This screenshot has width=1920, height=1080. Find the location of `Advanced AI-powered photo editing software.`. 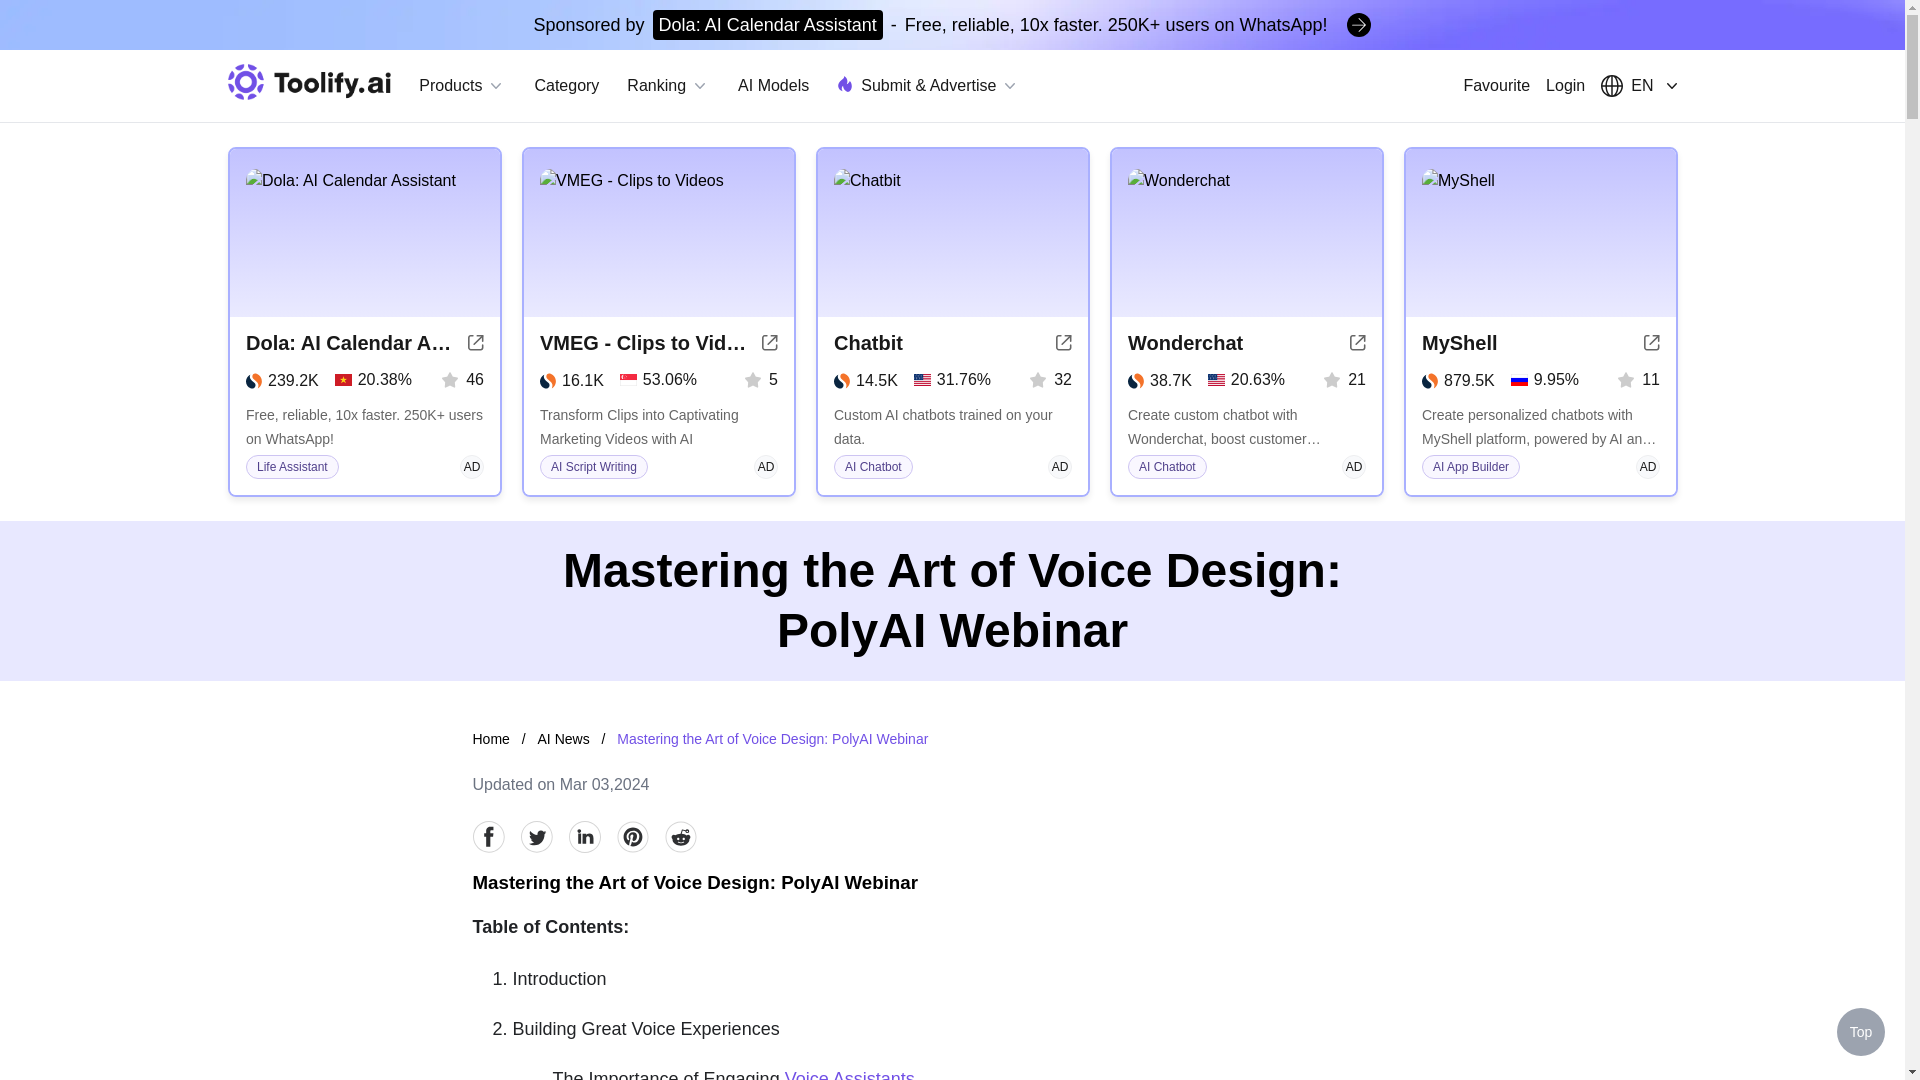

Advanced AI-powered photo editing software. is located at coordinates (364, 426).